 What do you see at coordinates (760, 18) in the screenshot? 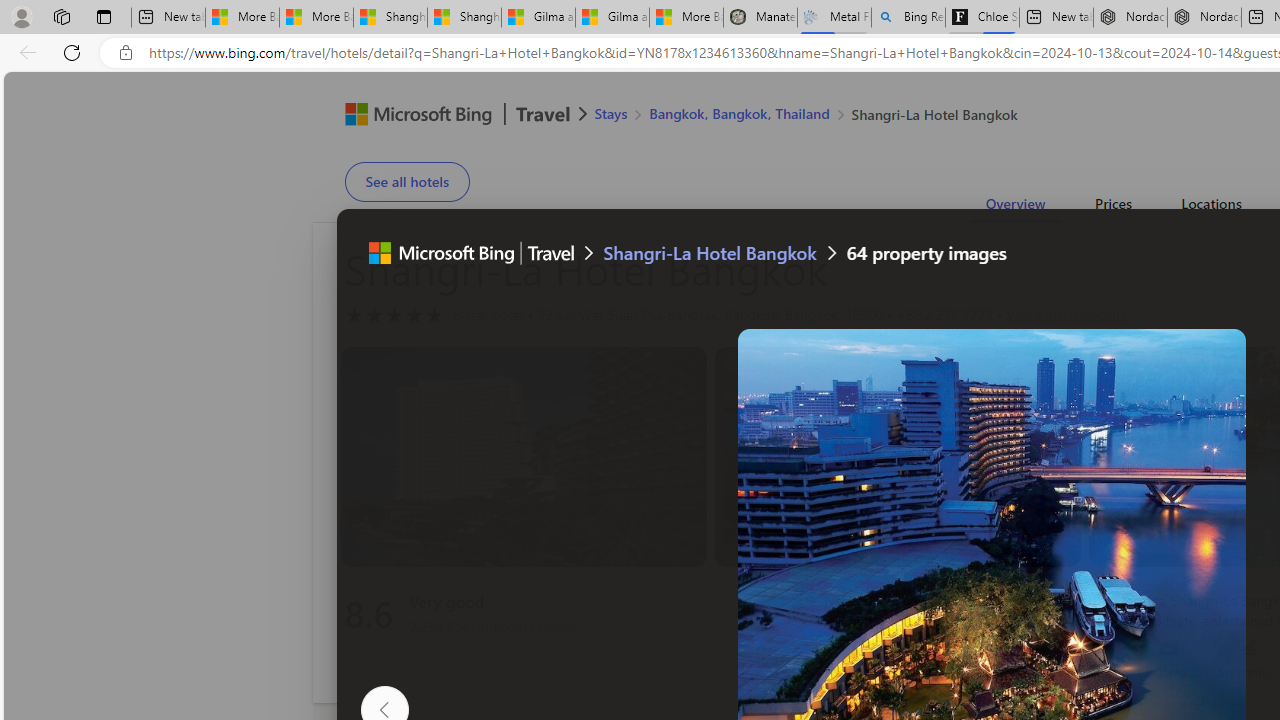
I see `Manatee Mortality Statistics | FWC` at bounding box center [760, 18].